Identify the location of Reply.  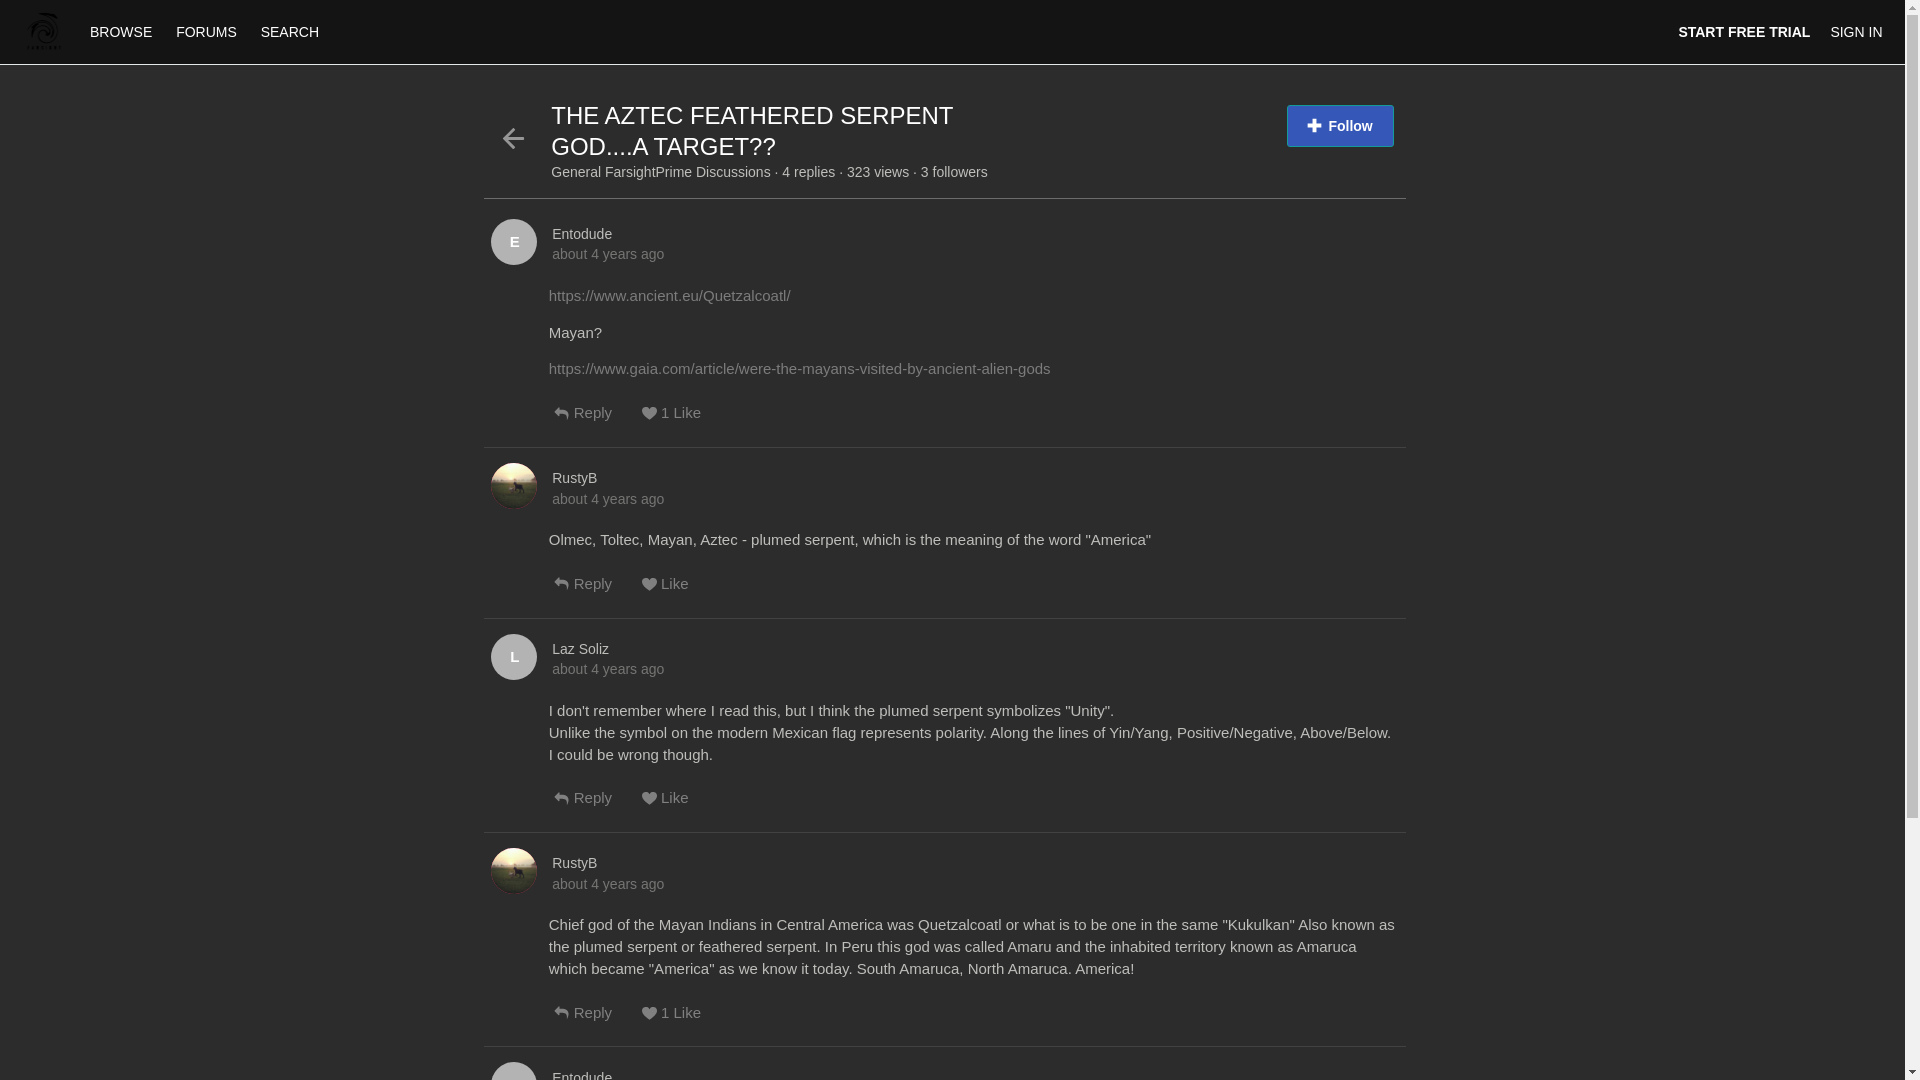
(598, 420).